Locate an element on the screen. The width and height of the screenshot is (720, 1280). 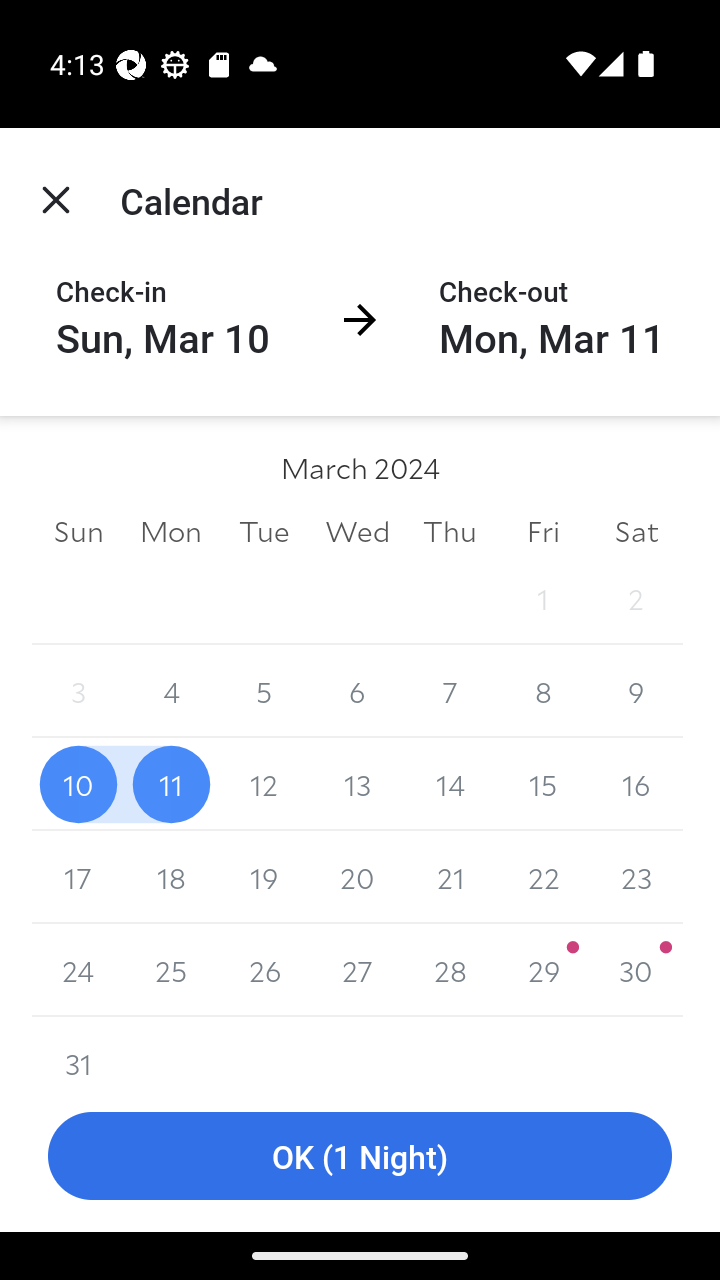
OK (1 Night) is located at coordinates (360, 1156).